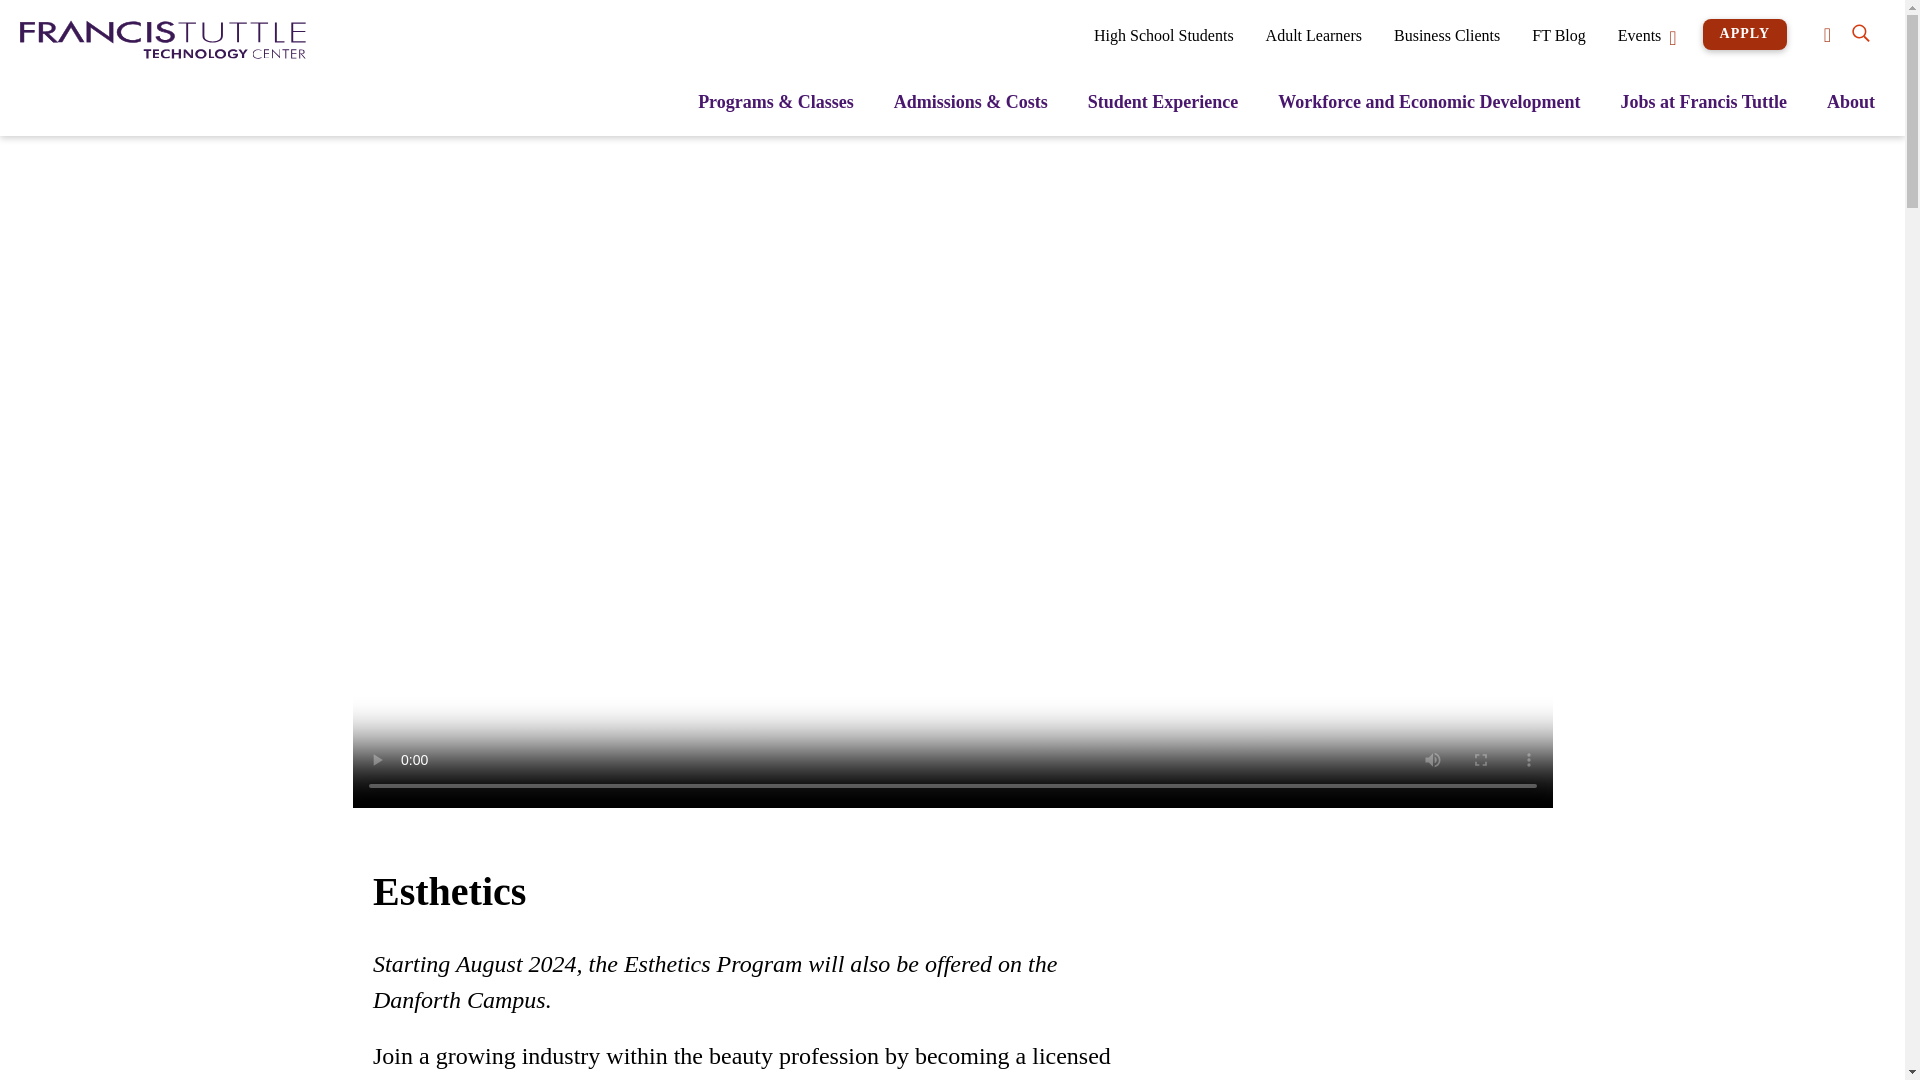 Image resolution: width=1920 pixels, height=1080 pixels. I want to click on Student Experience, so click(1163, 112).